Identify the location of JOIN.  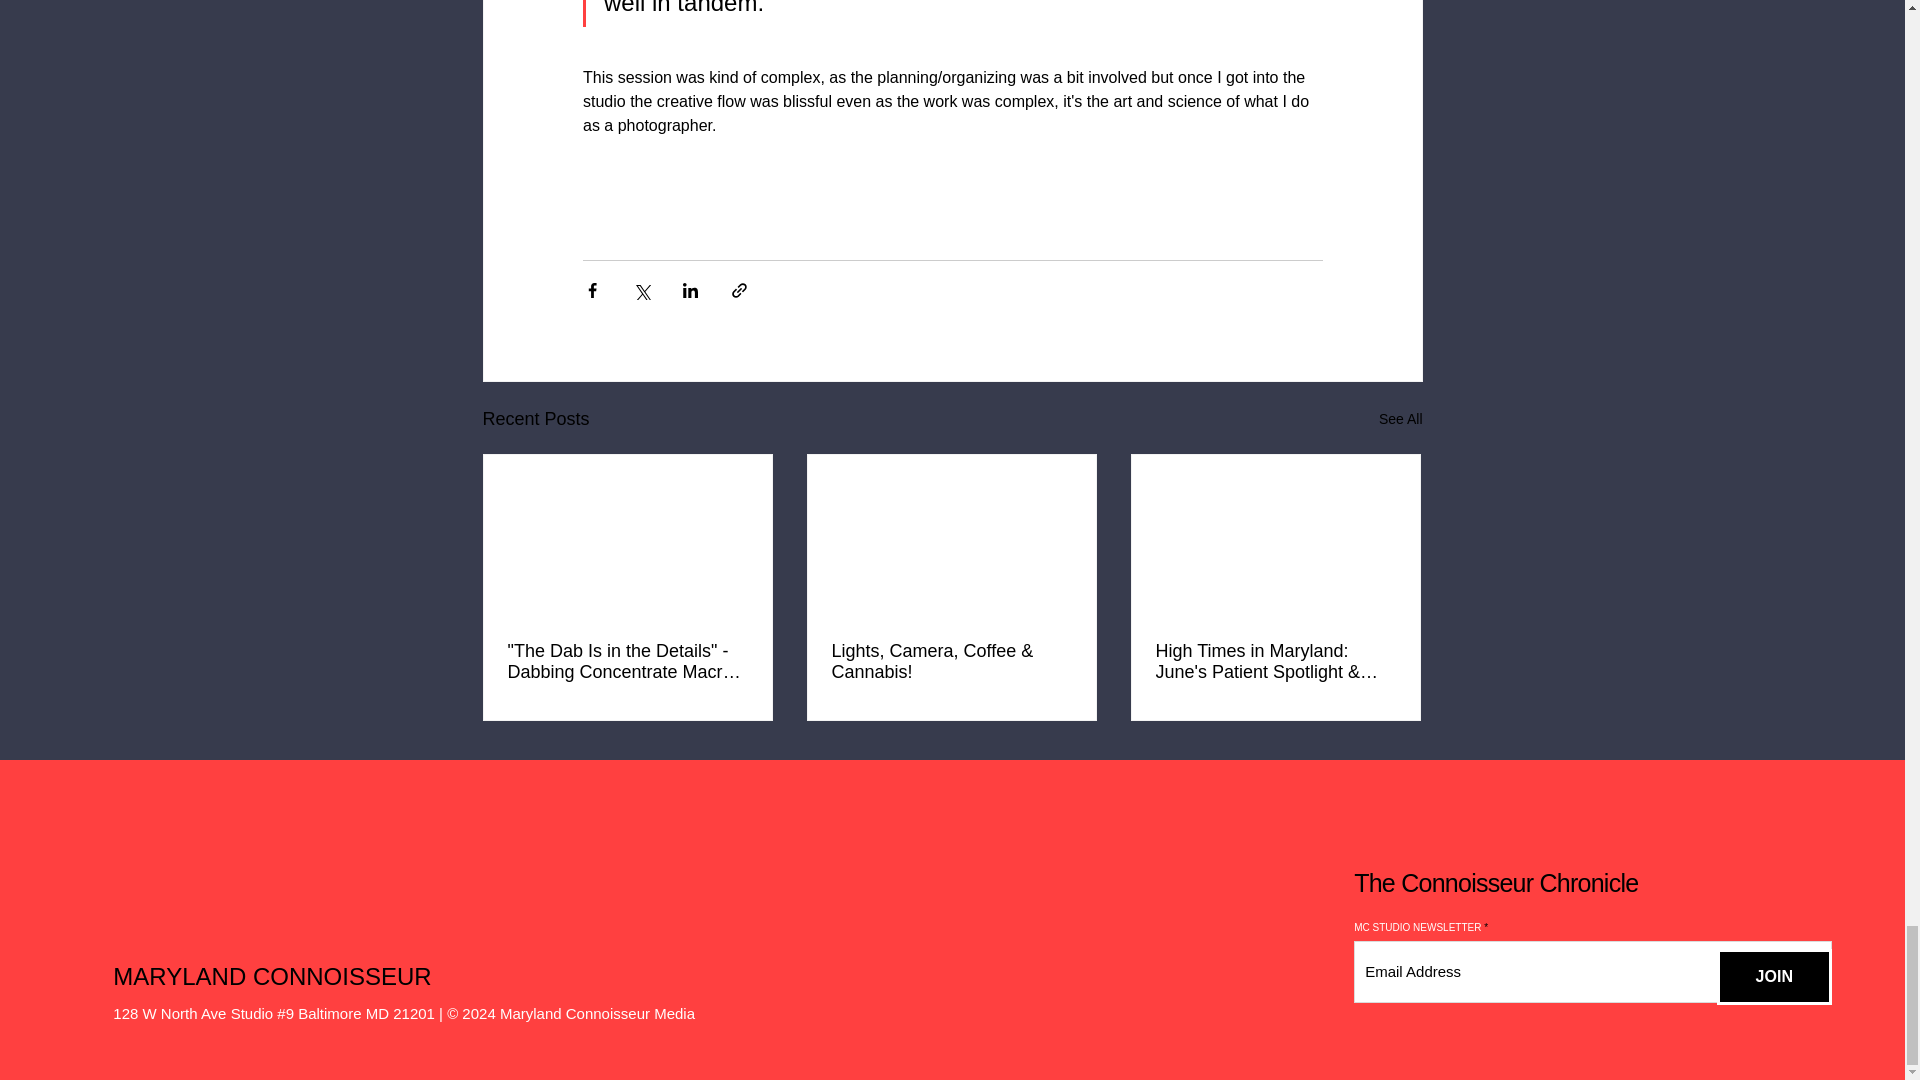
(1774, 977).